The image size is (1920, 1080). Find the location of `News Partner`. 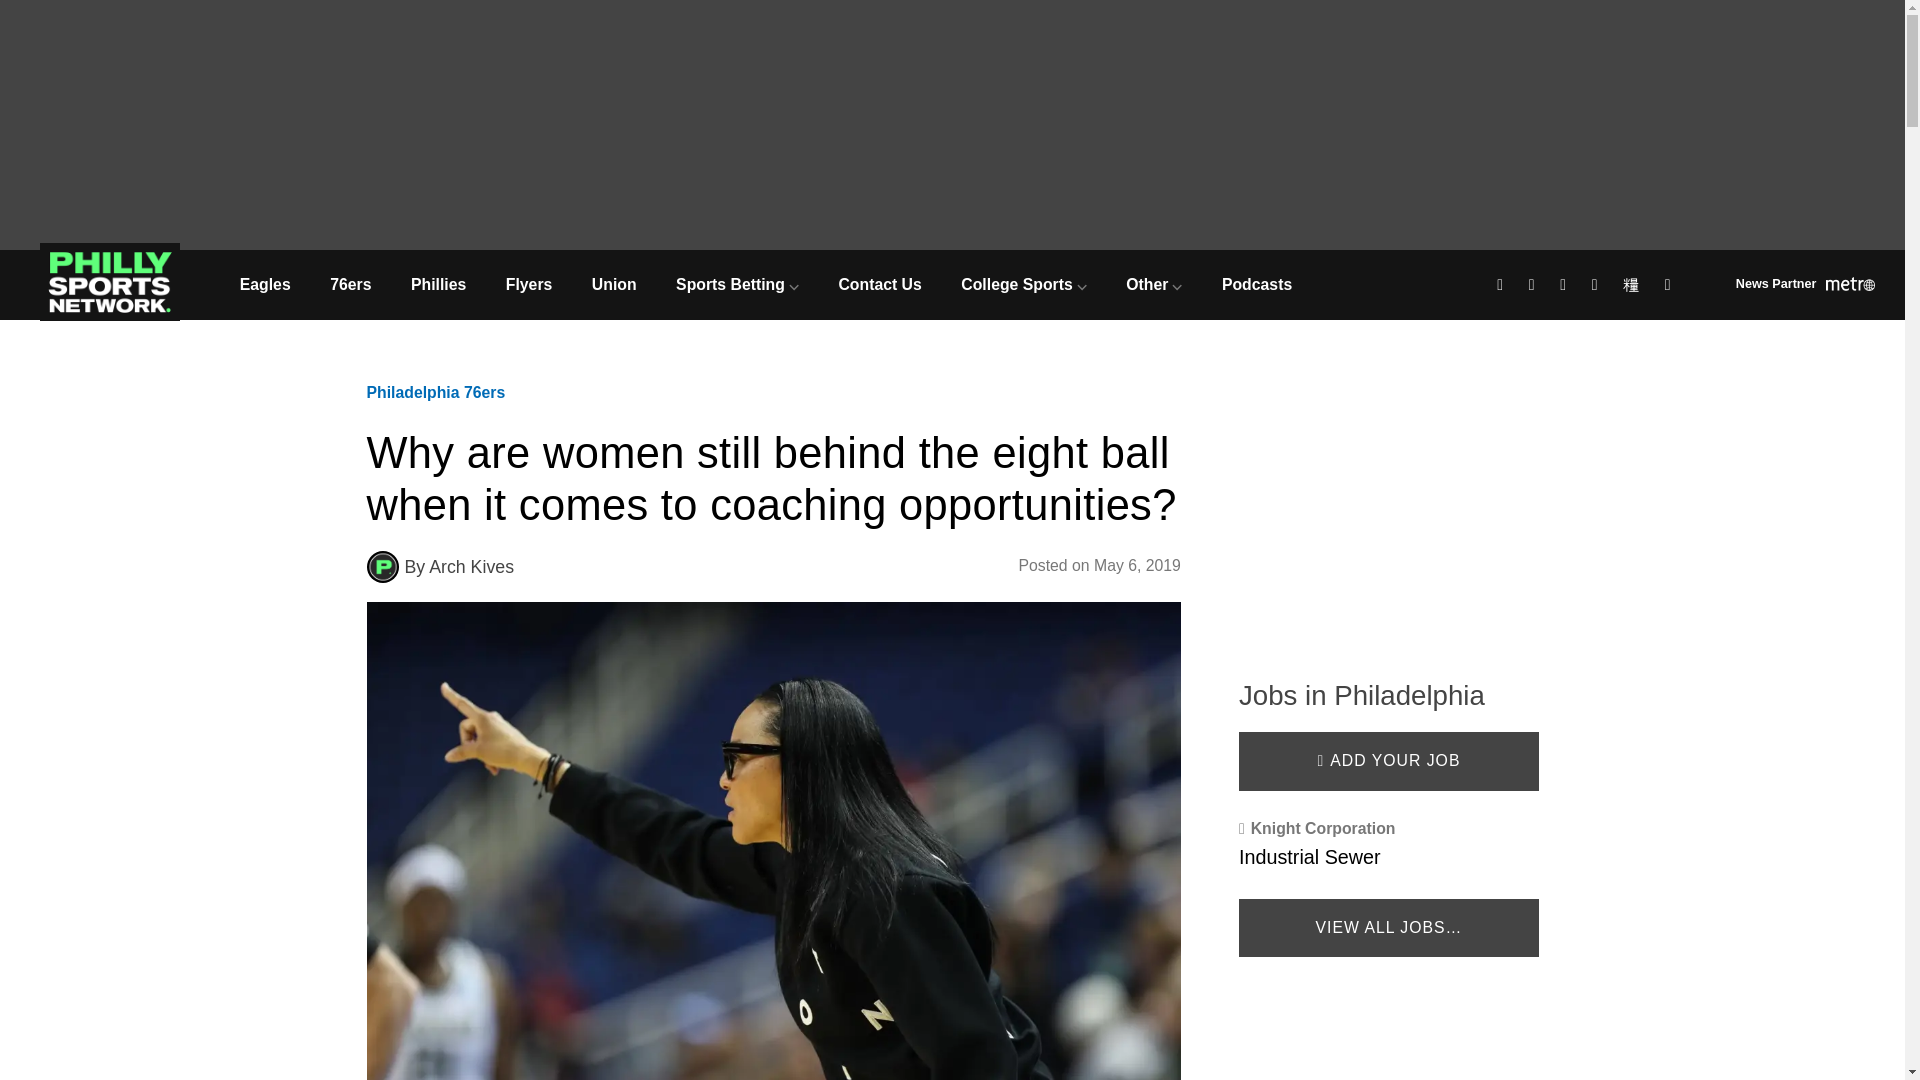

News Partner is located at coordinates (1805, 286).